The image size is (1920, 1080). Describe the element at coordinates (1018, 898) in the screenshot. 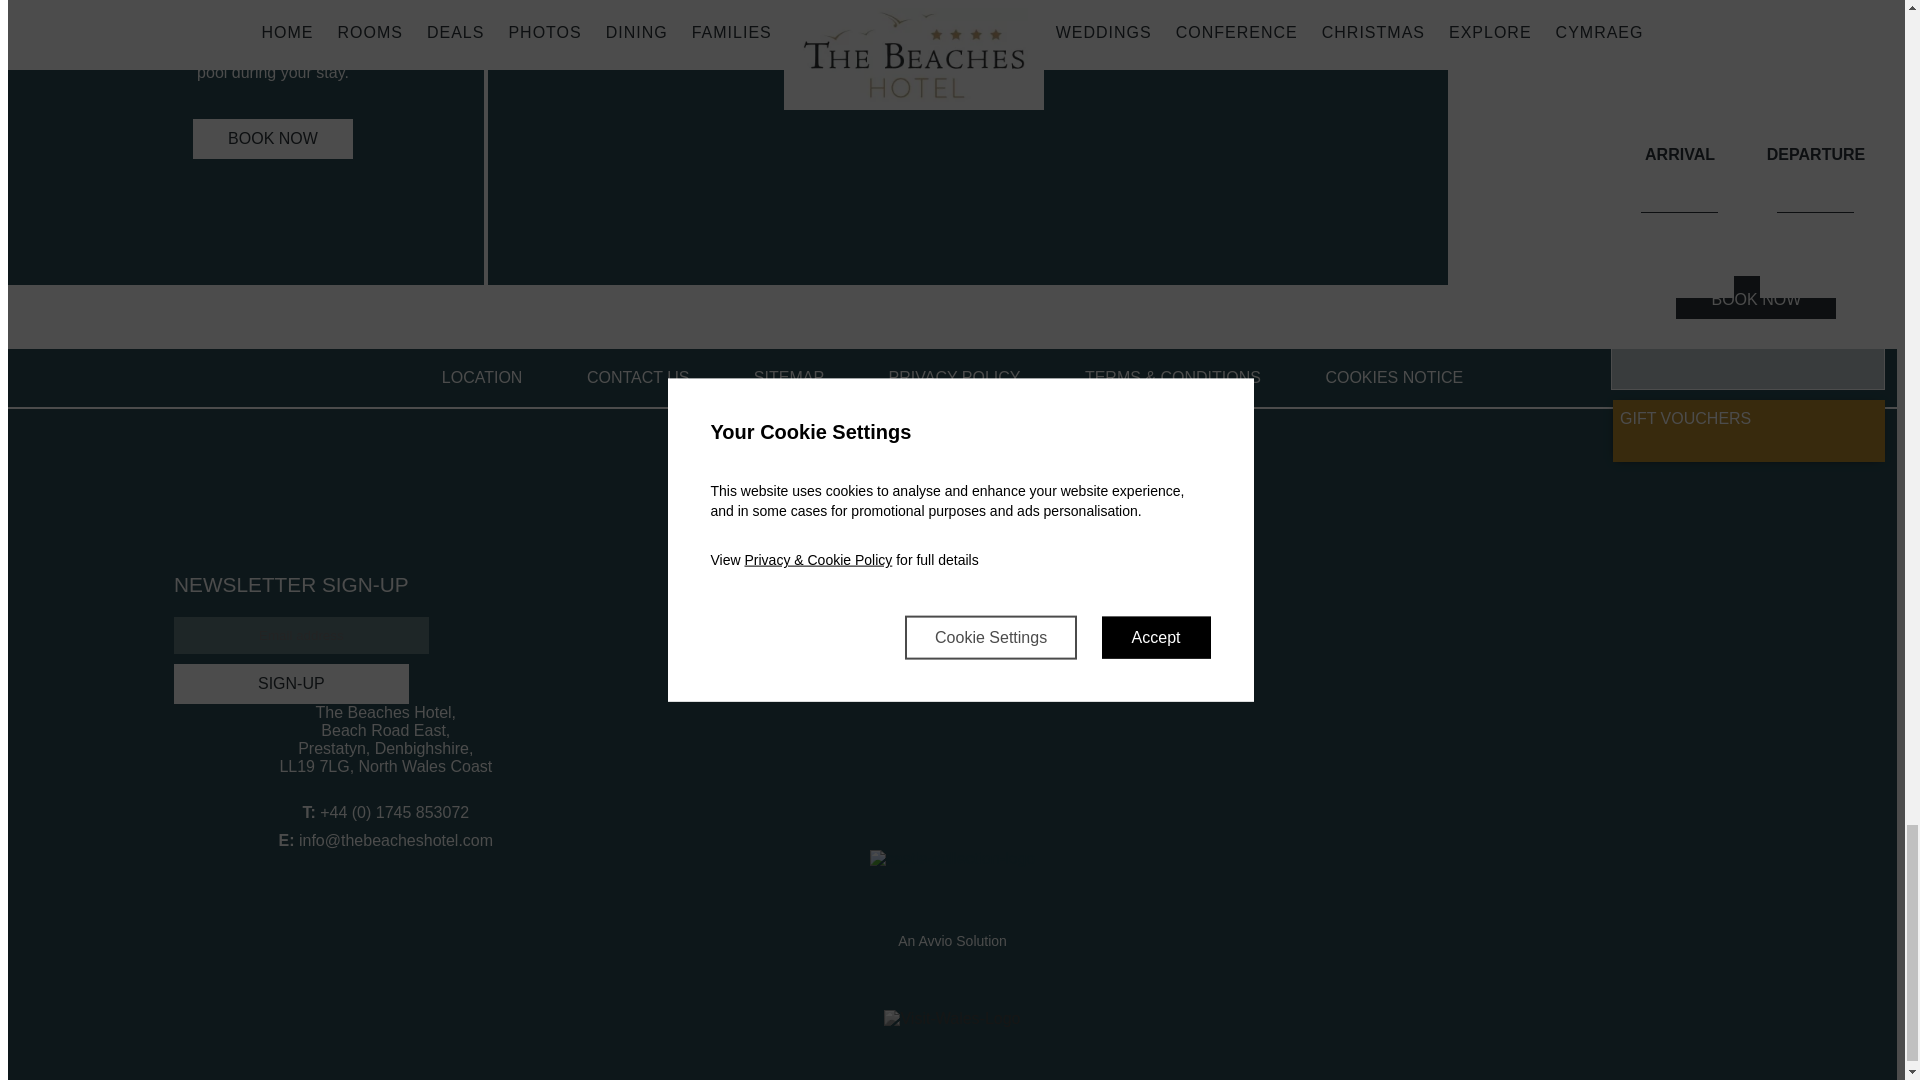

I see `Follow us on LinkedIn` at that location.